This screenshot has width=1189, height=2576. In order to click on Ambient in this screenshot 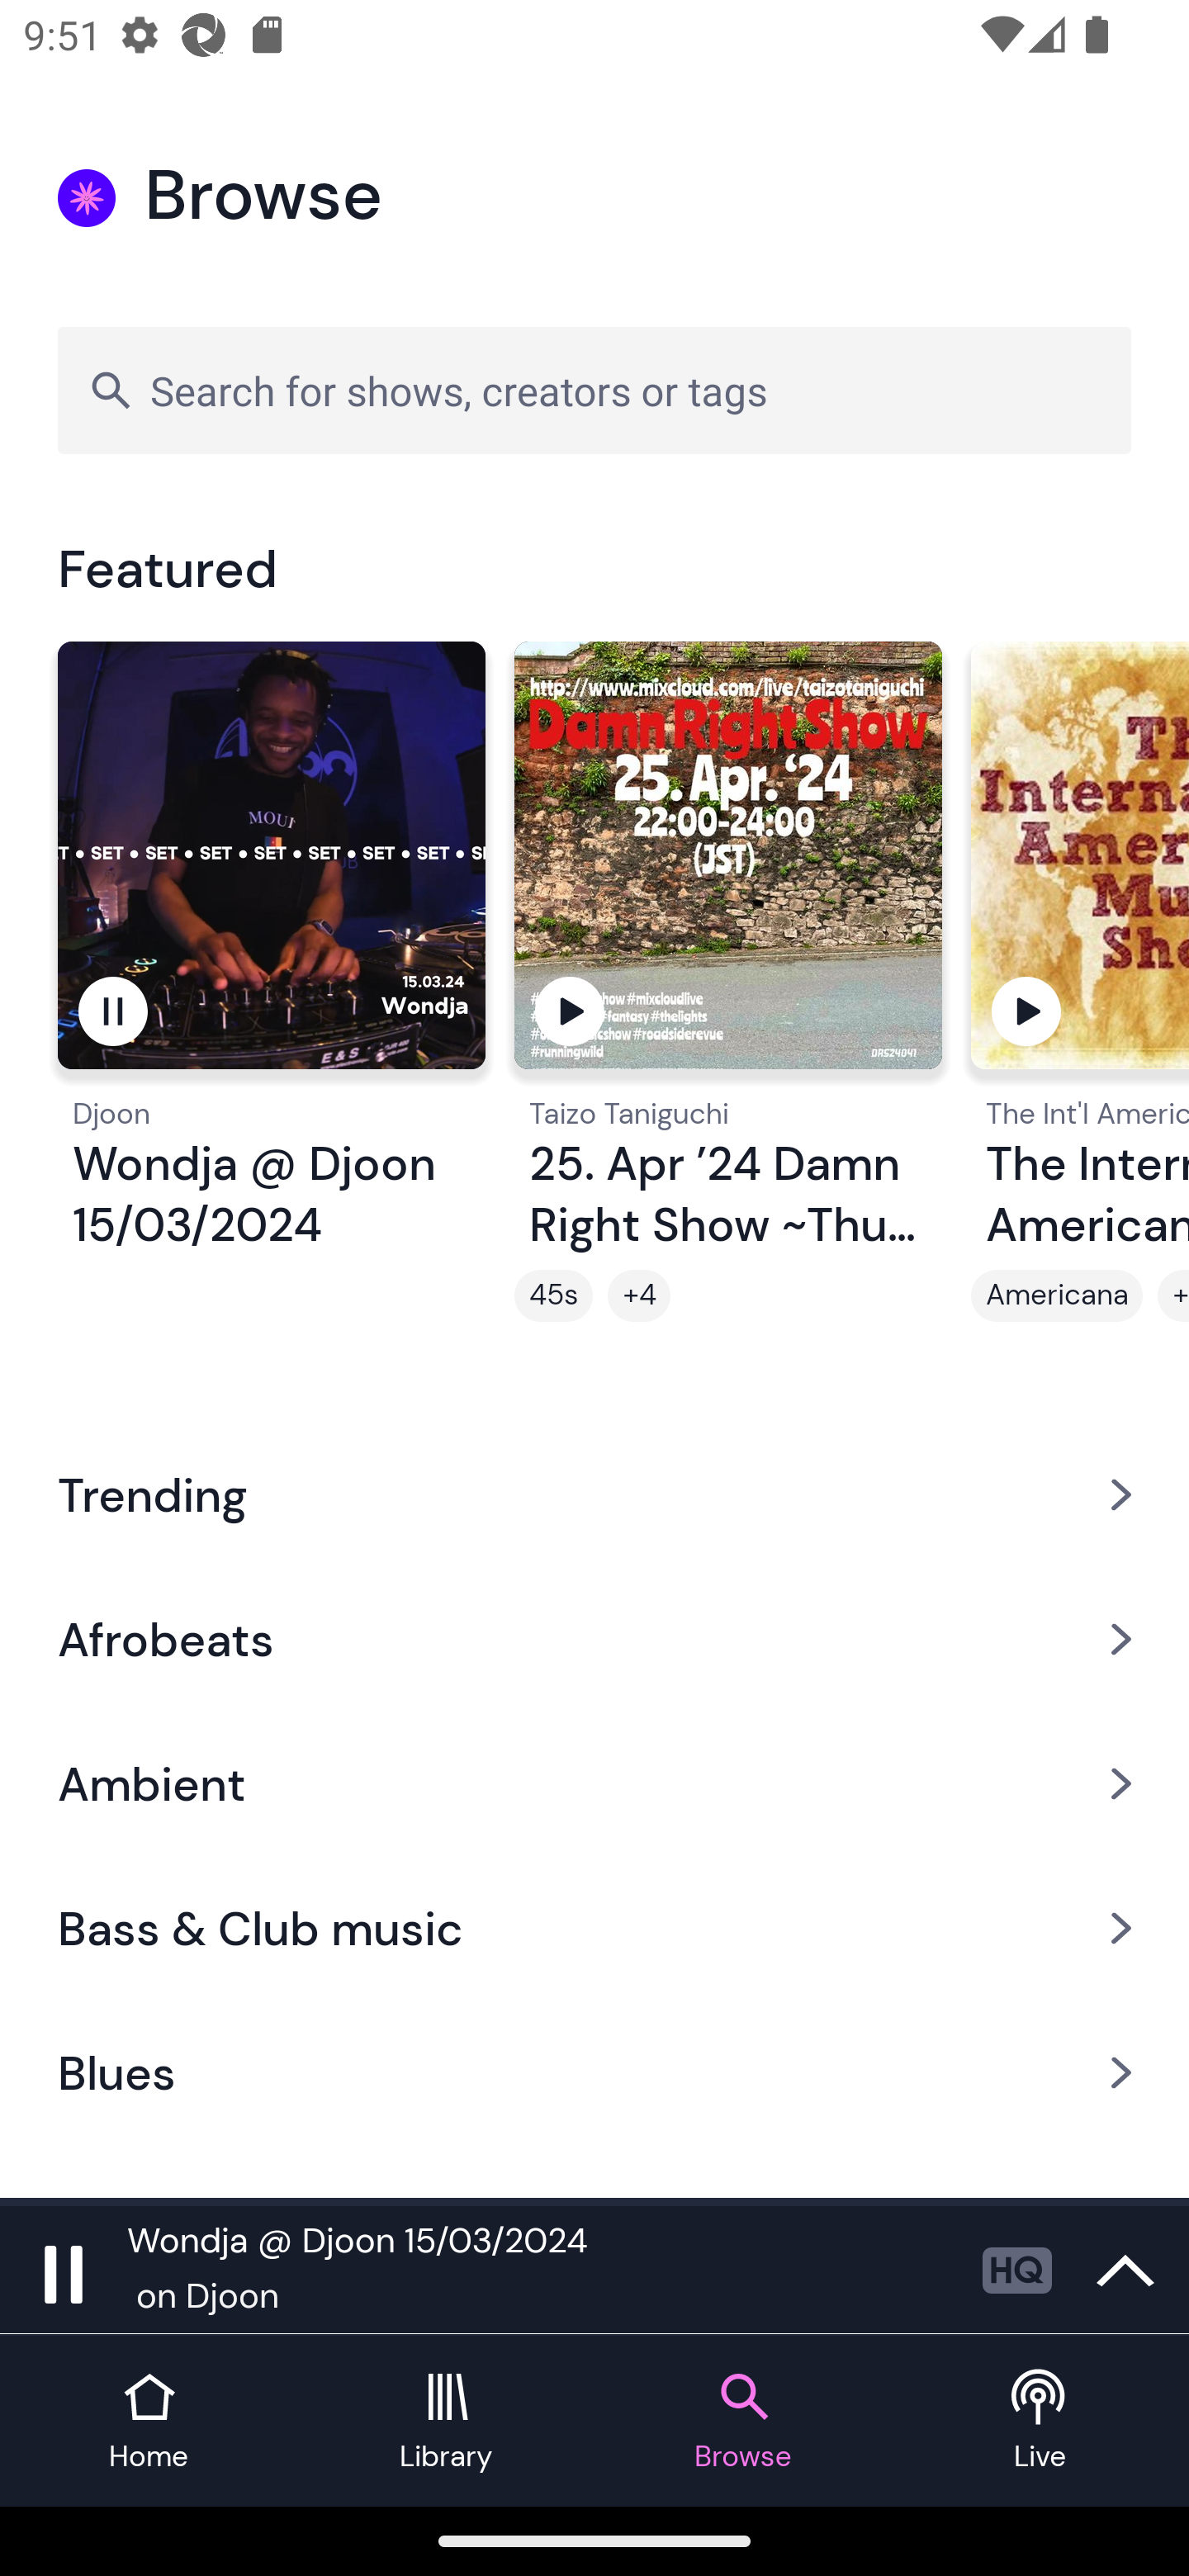, I will do `click(594, 1783)`.